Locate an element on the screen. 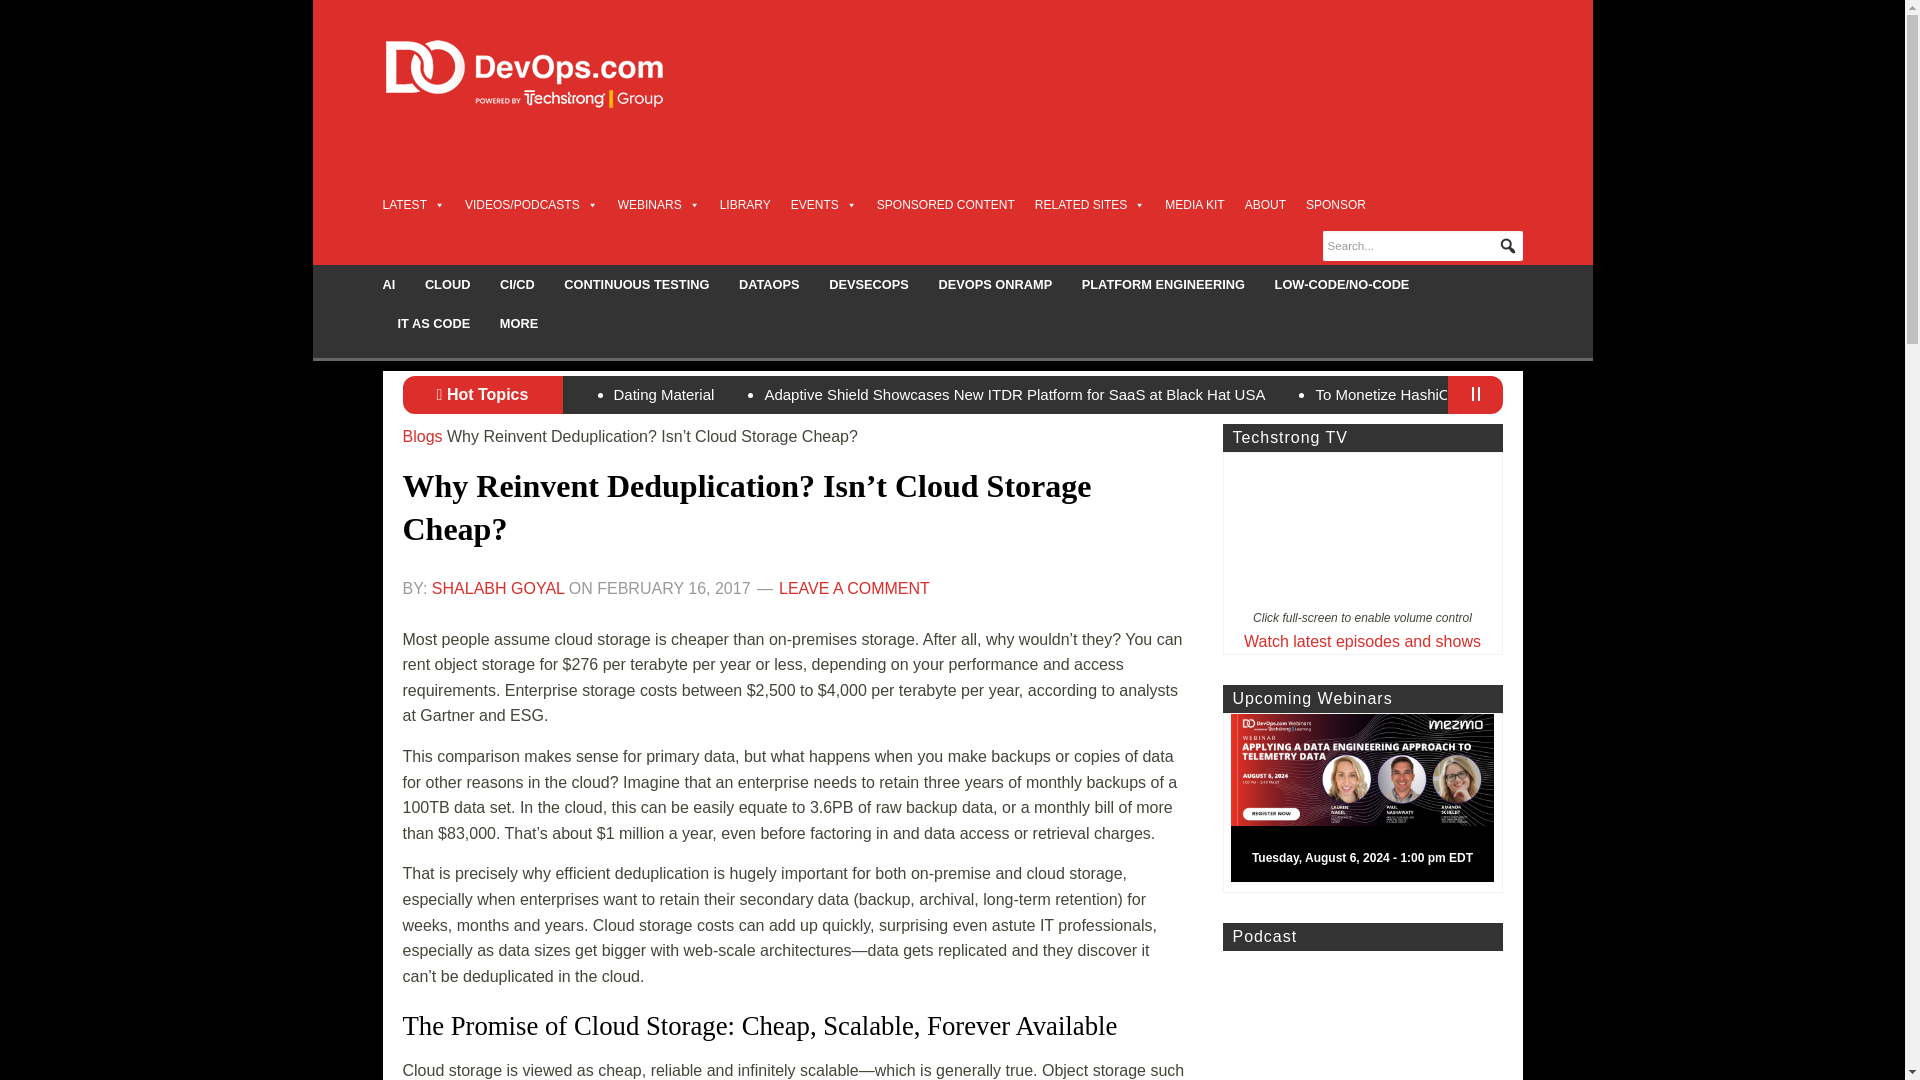 This screenshot has height=1080, width=1920. LATEST is located at coordinates (412, 204).